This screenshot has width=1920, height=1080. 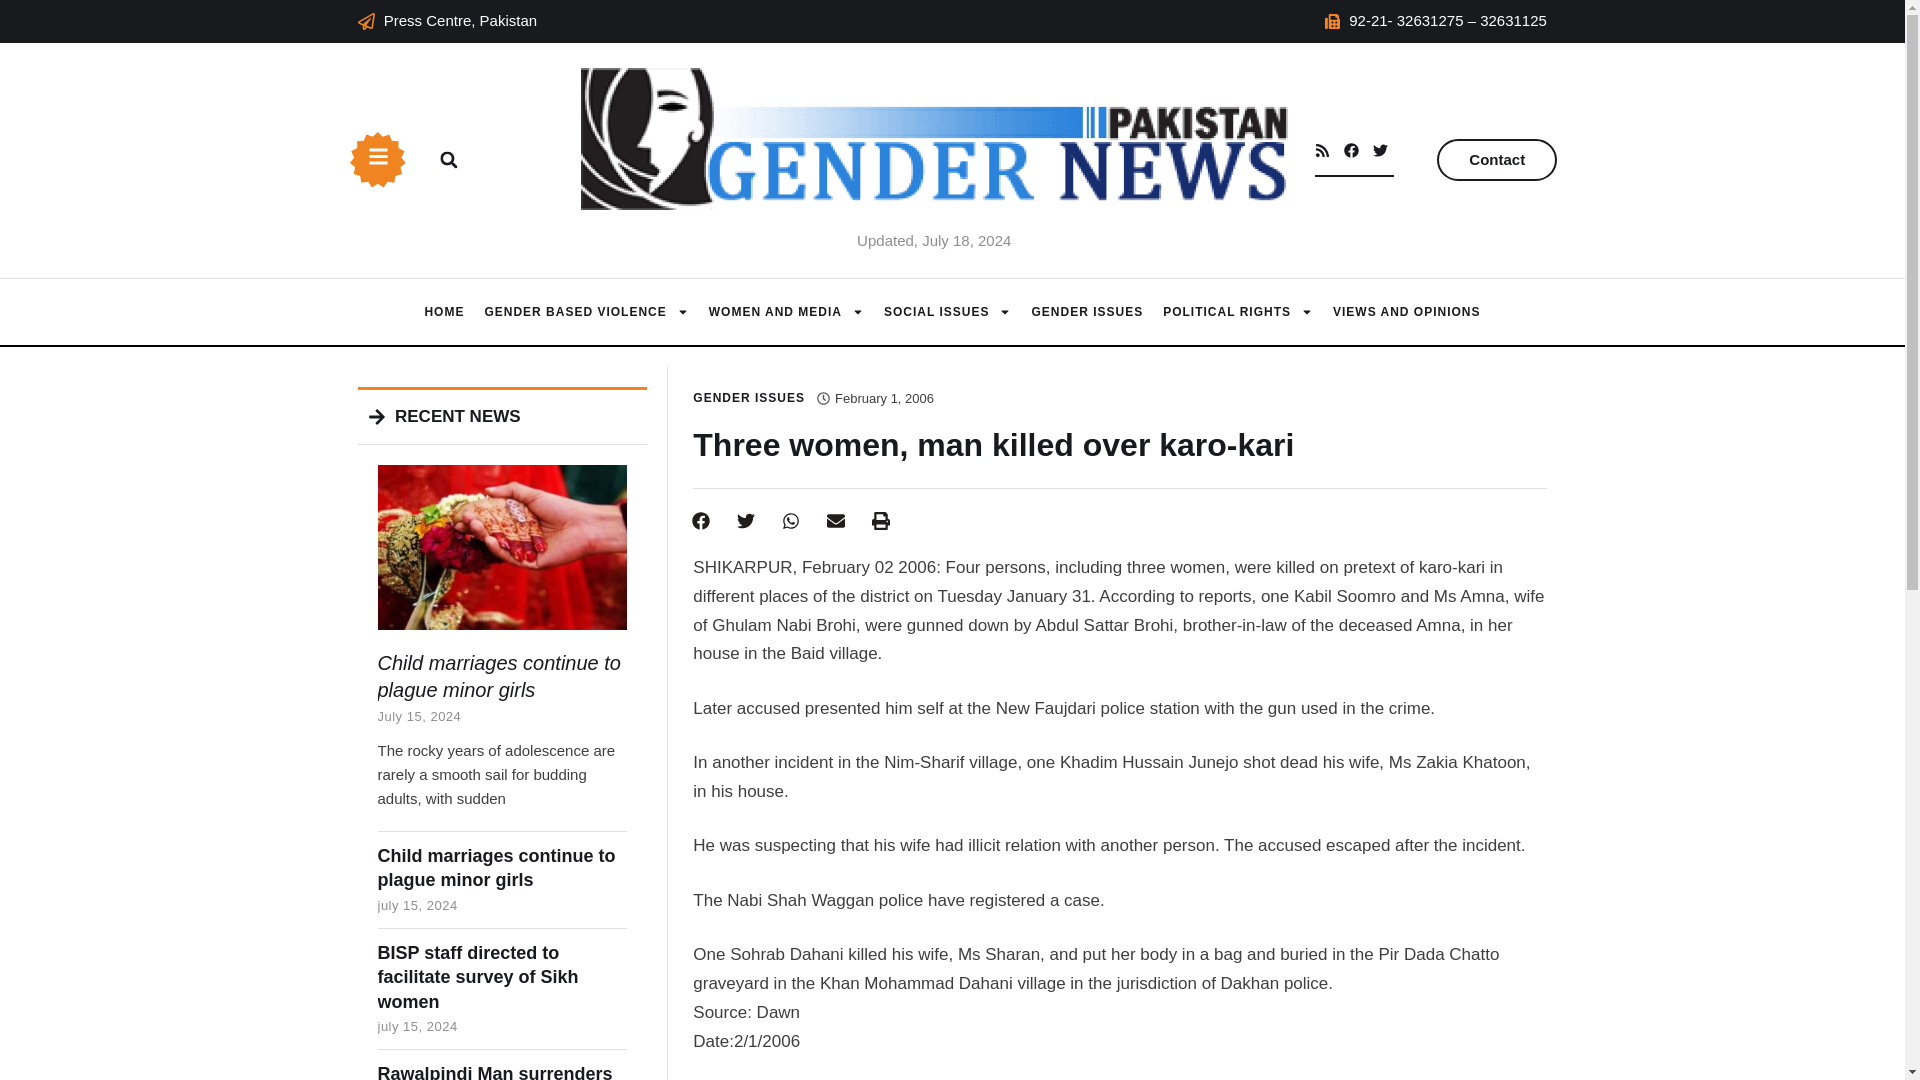 What do you see at coordinates (586, 312) in the screenshot?
I see `Gender Based Violence` at bounding box center [586, 312].